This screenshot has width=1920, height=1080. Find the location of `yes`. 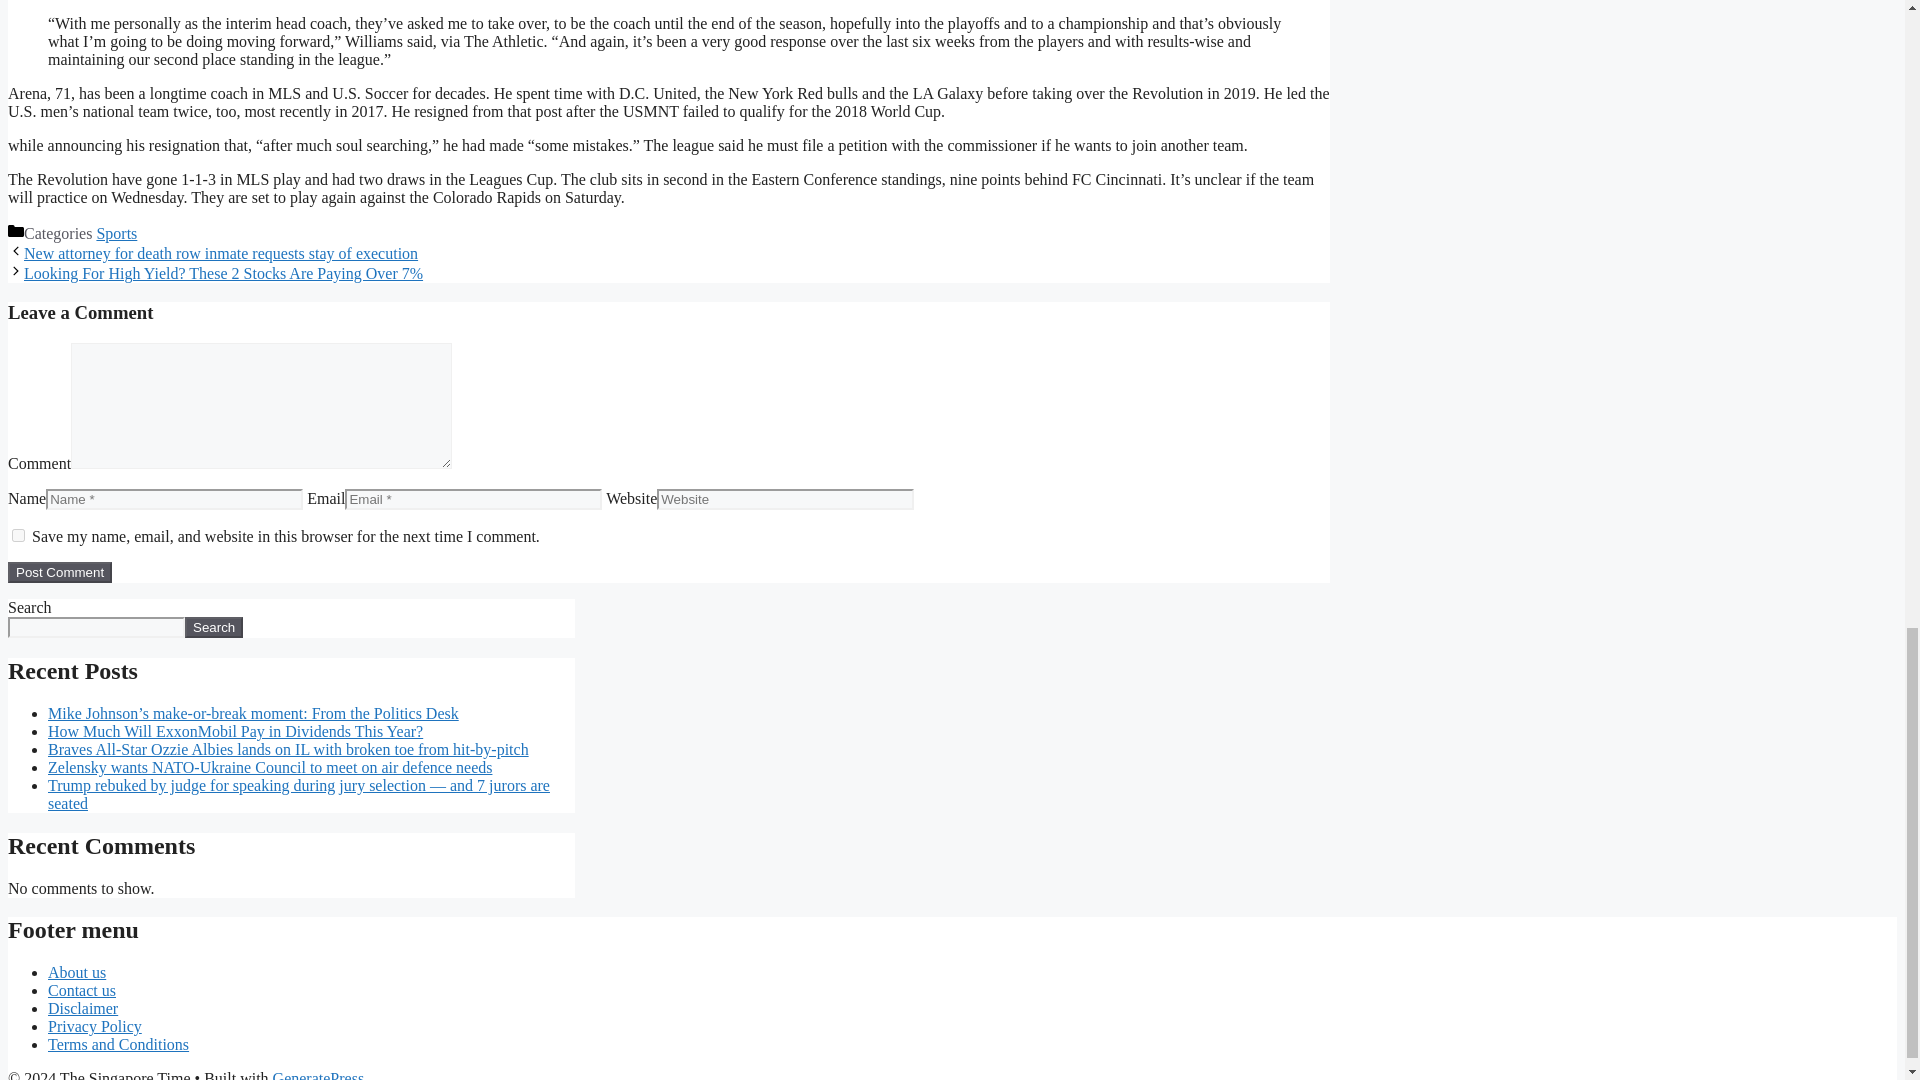

yes is located at coordinates (18, 536).